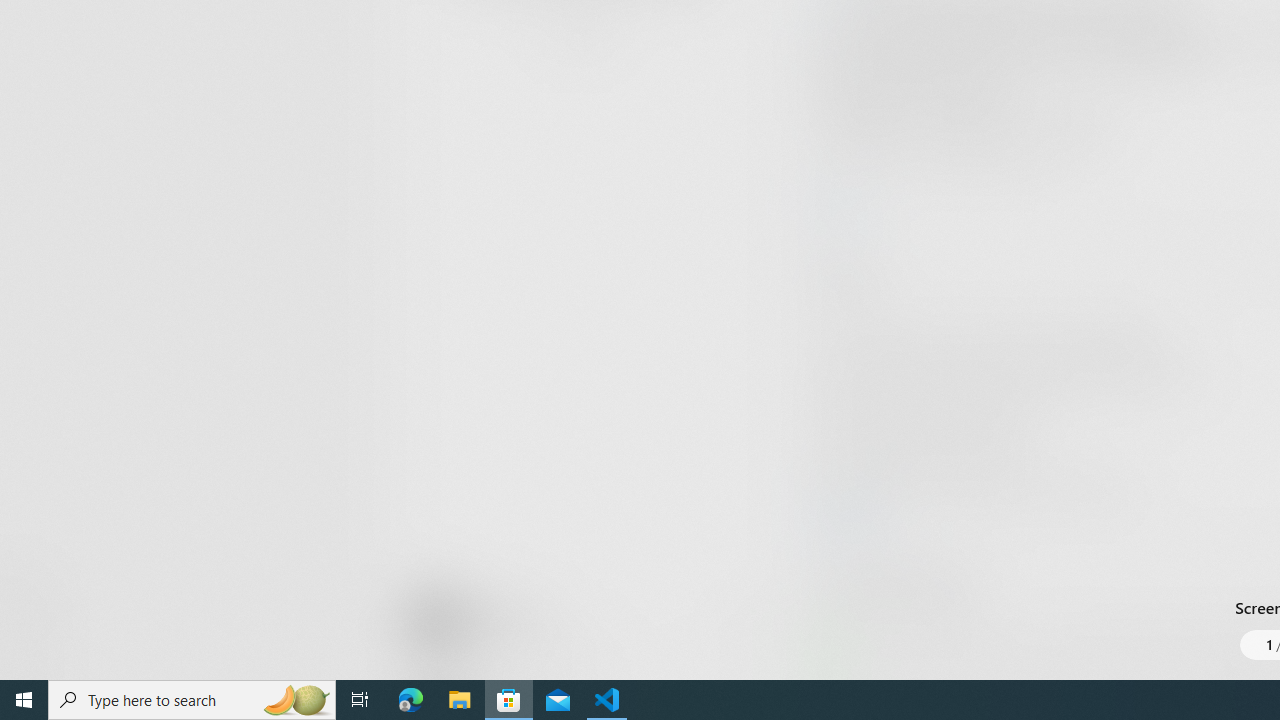 The height and width of the screenshot is (720, 1280). What do you see at coordinates (506, 620) in the screenshot?
I see `Age rating: EVERYONE. Click for more information.` at bounding box center [506, 620].